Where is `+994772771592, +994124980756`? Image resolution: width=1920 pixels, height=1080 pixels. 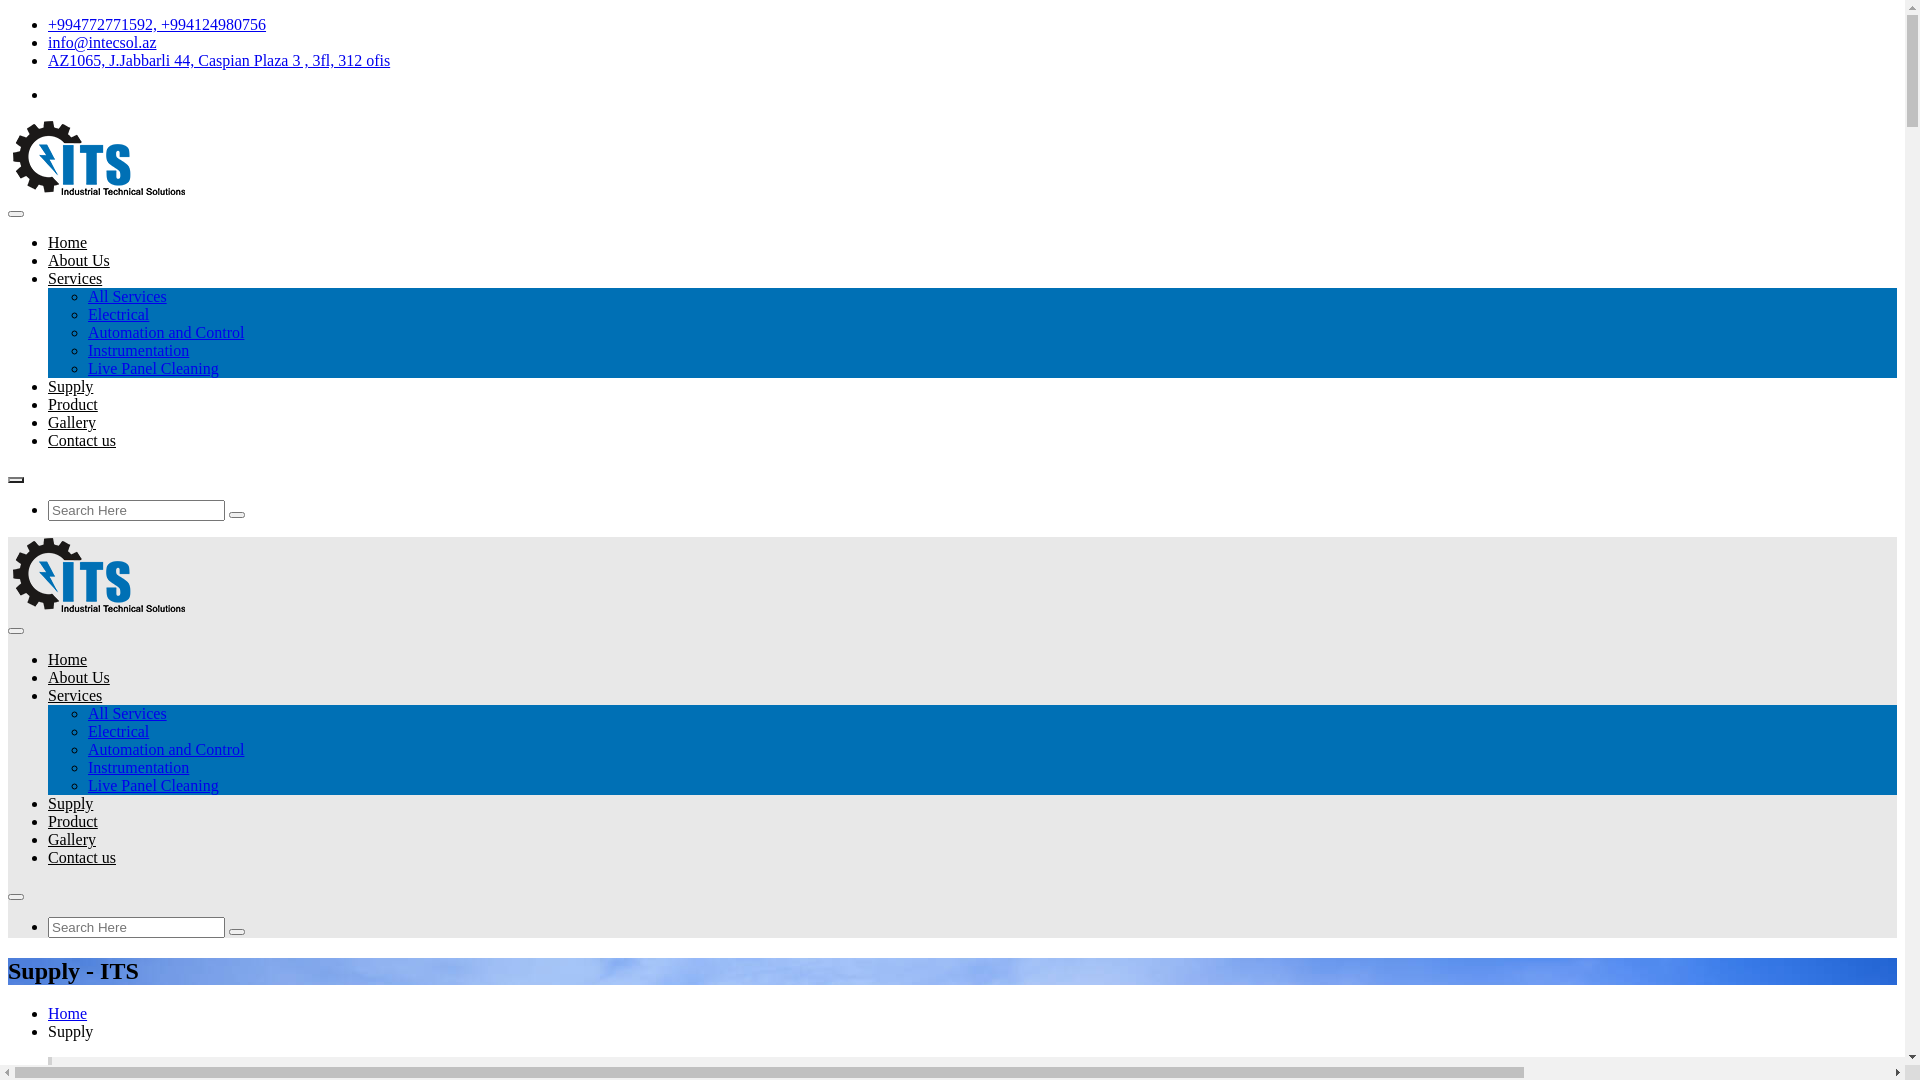 +994772771592, +994124980756 is located at coordinates (157, 24).